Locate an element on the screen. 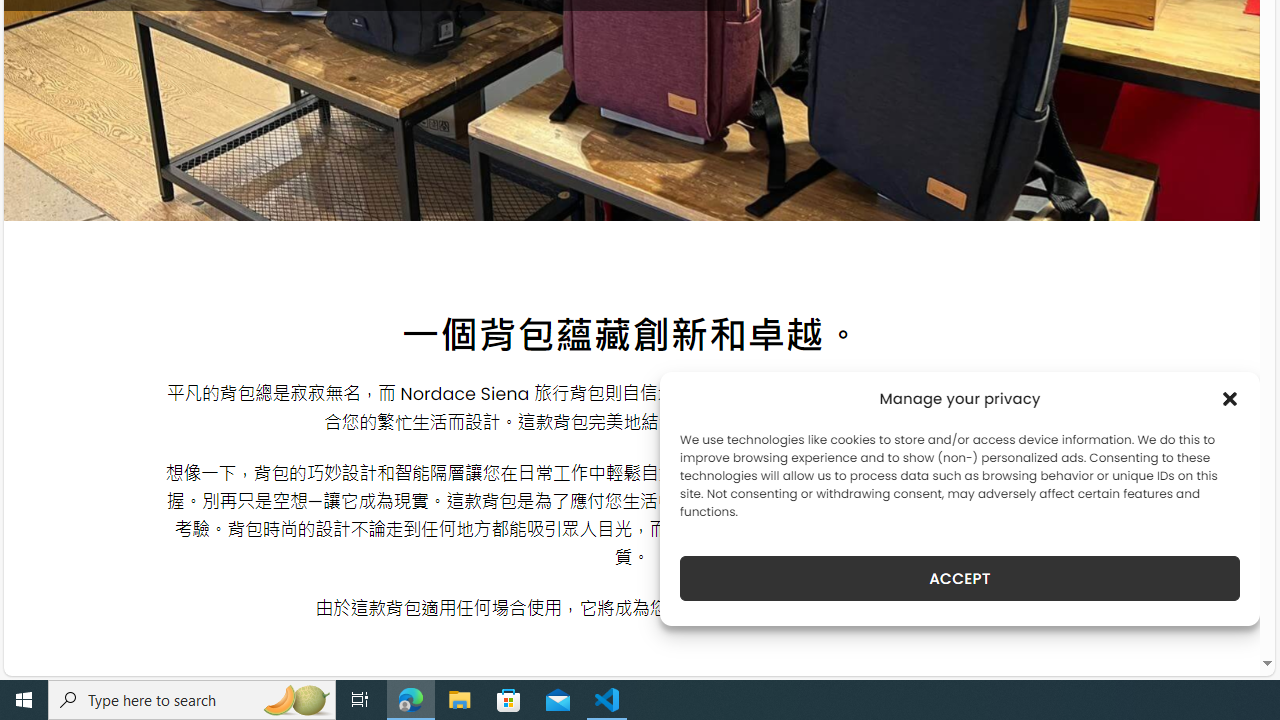 The image size is (1280, 720). ACCEPT is located at coordinates (960, 578).